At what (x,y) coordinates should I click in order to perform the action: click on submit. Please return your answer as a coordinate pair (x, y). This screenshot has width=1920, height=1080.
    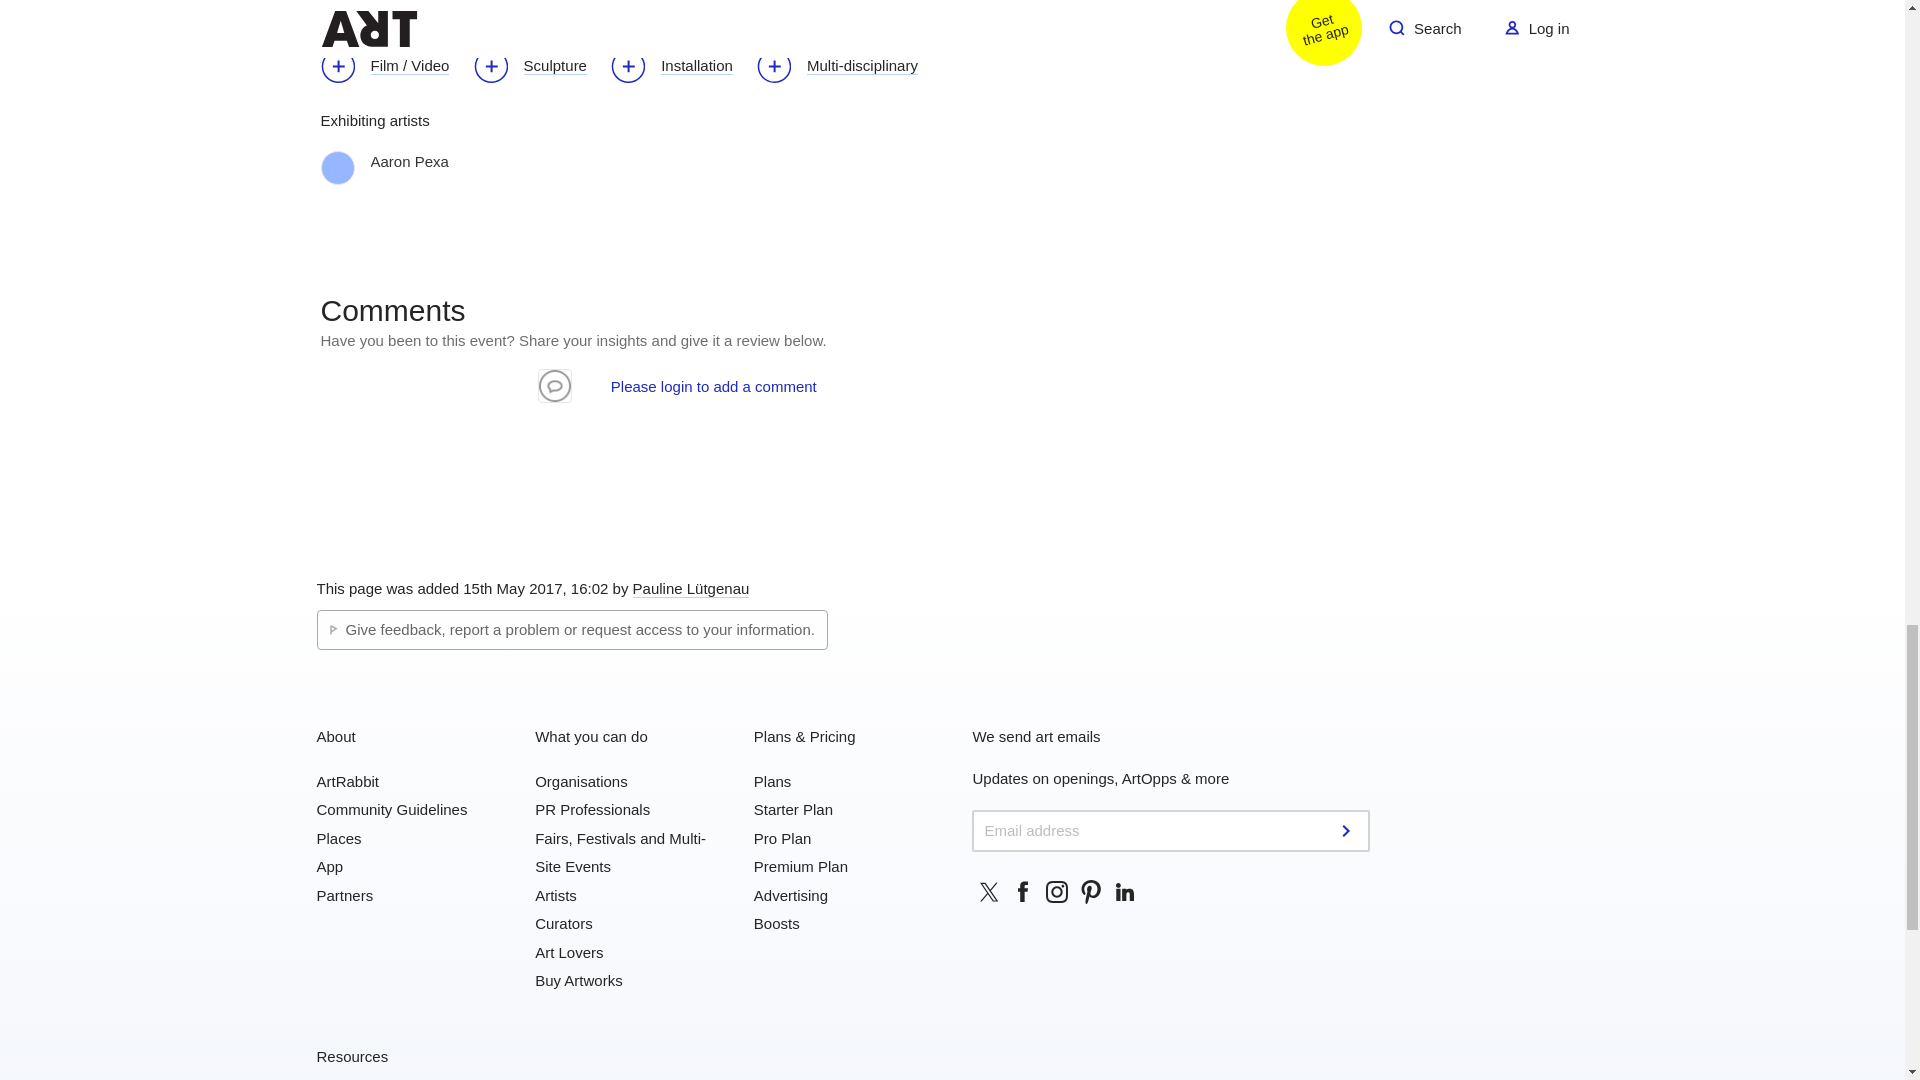
    Looking at the image, I should click on (1348, 830).